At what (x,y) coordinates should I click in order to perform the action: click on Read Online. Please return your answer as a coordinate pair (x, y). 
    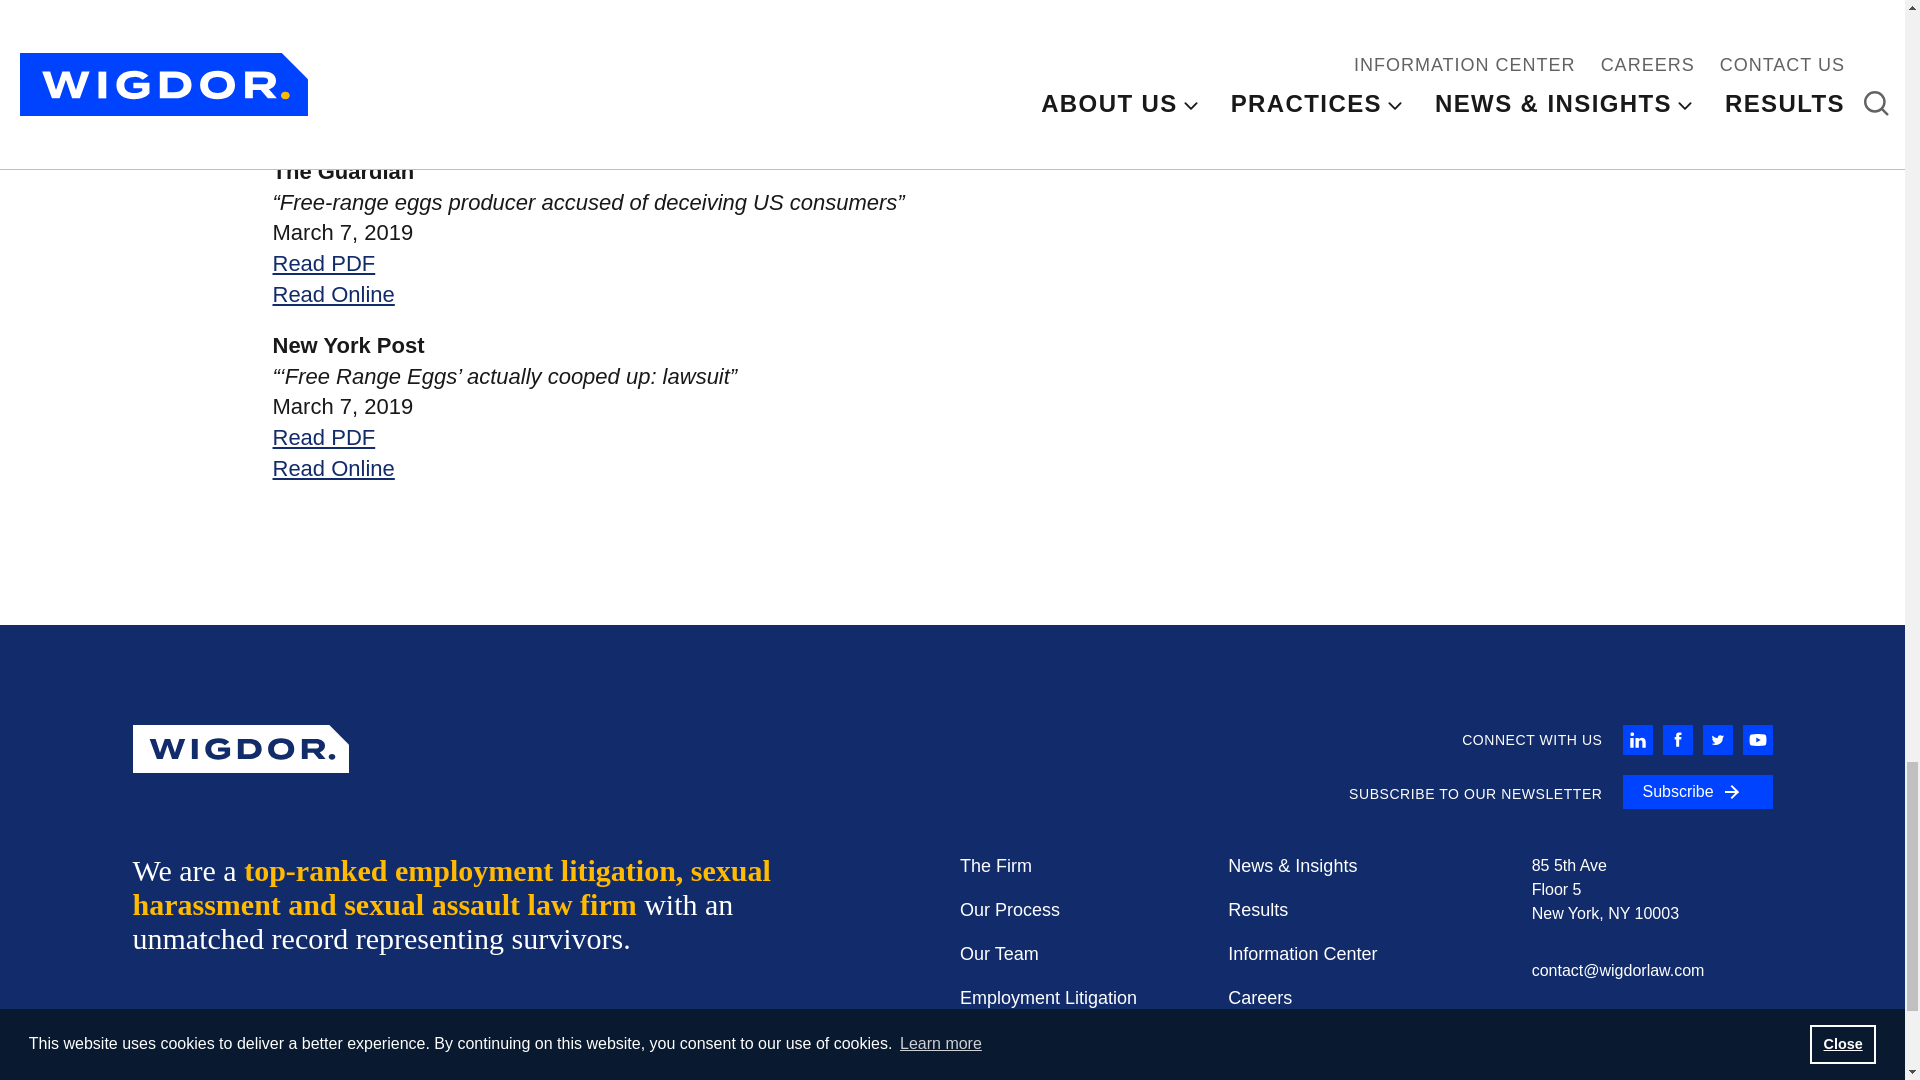
    Looking at the image, I should click on (332, 120).